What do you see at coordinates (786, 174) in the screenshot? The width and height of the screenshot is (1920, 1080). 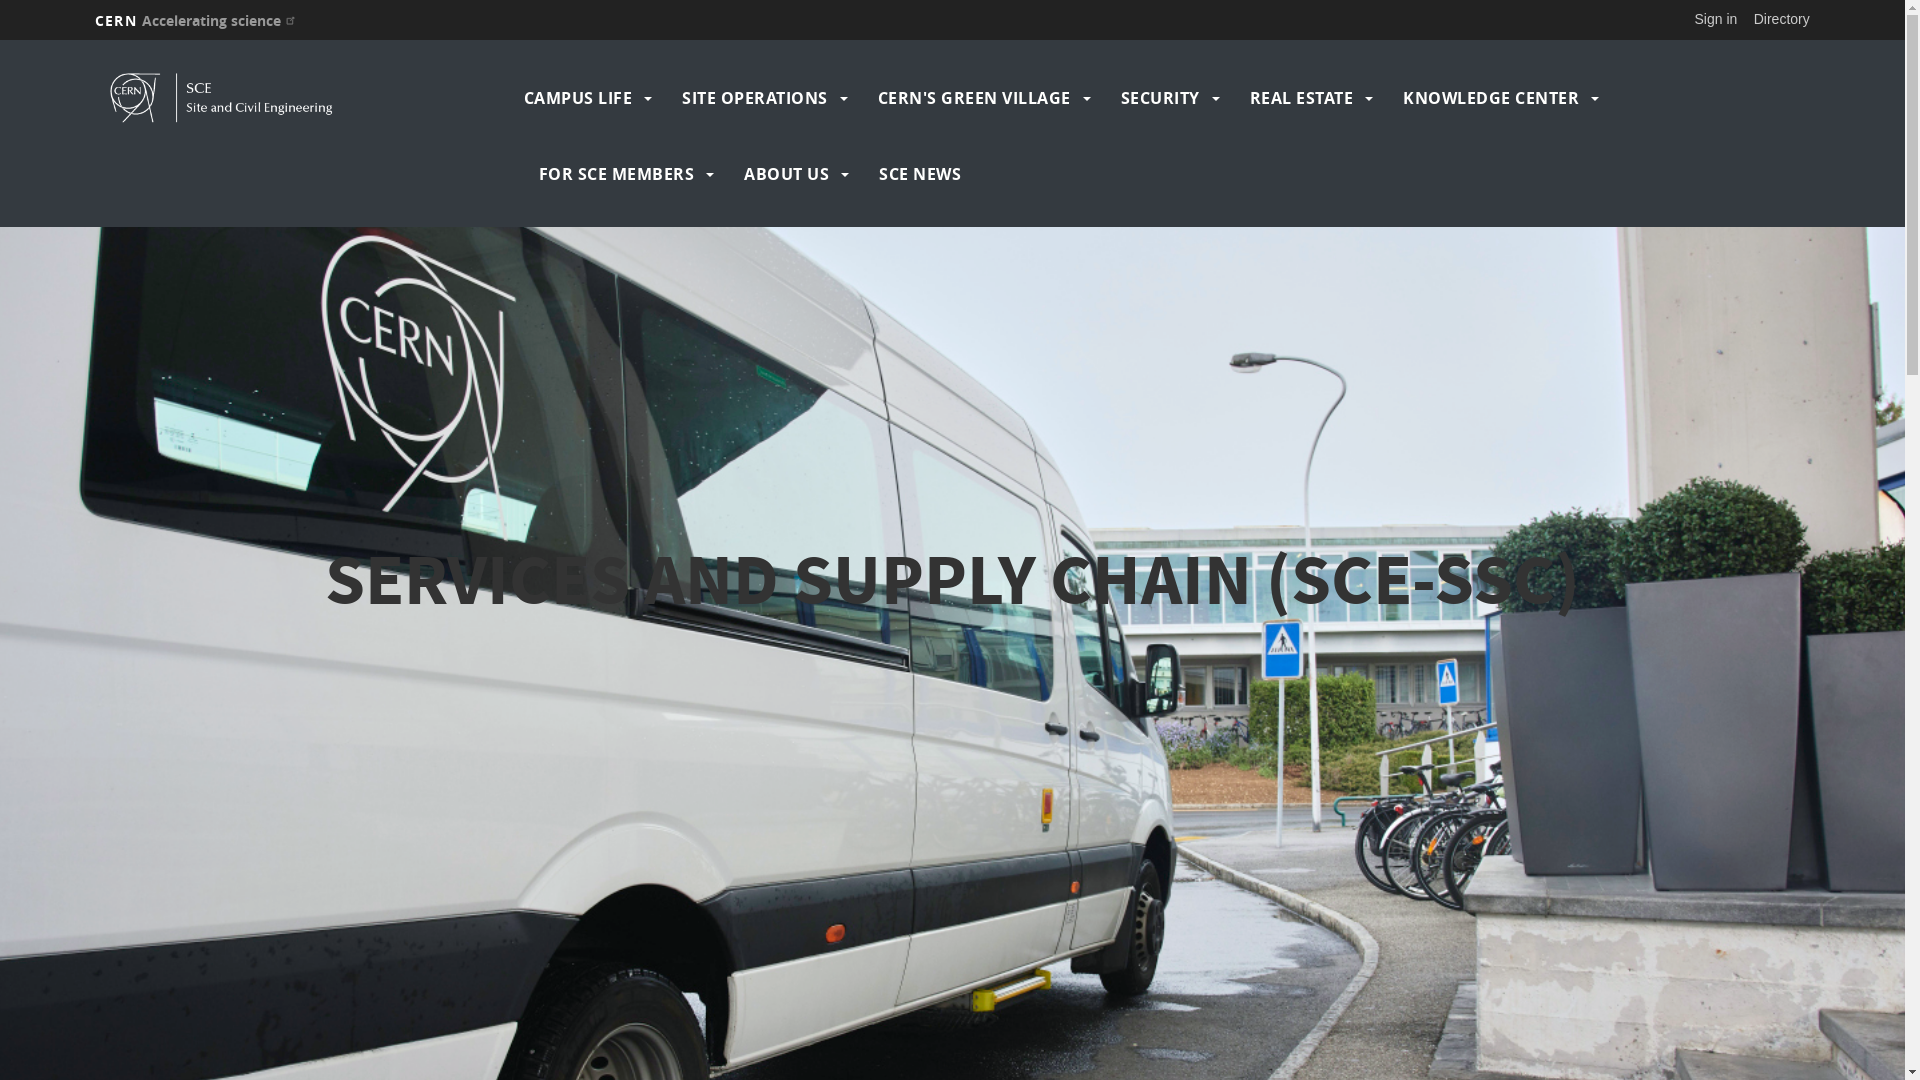 I see `ABOUT US` at bounding box center [786, 174].